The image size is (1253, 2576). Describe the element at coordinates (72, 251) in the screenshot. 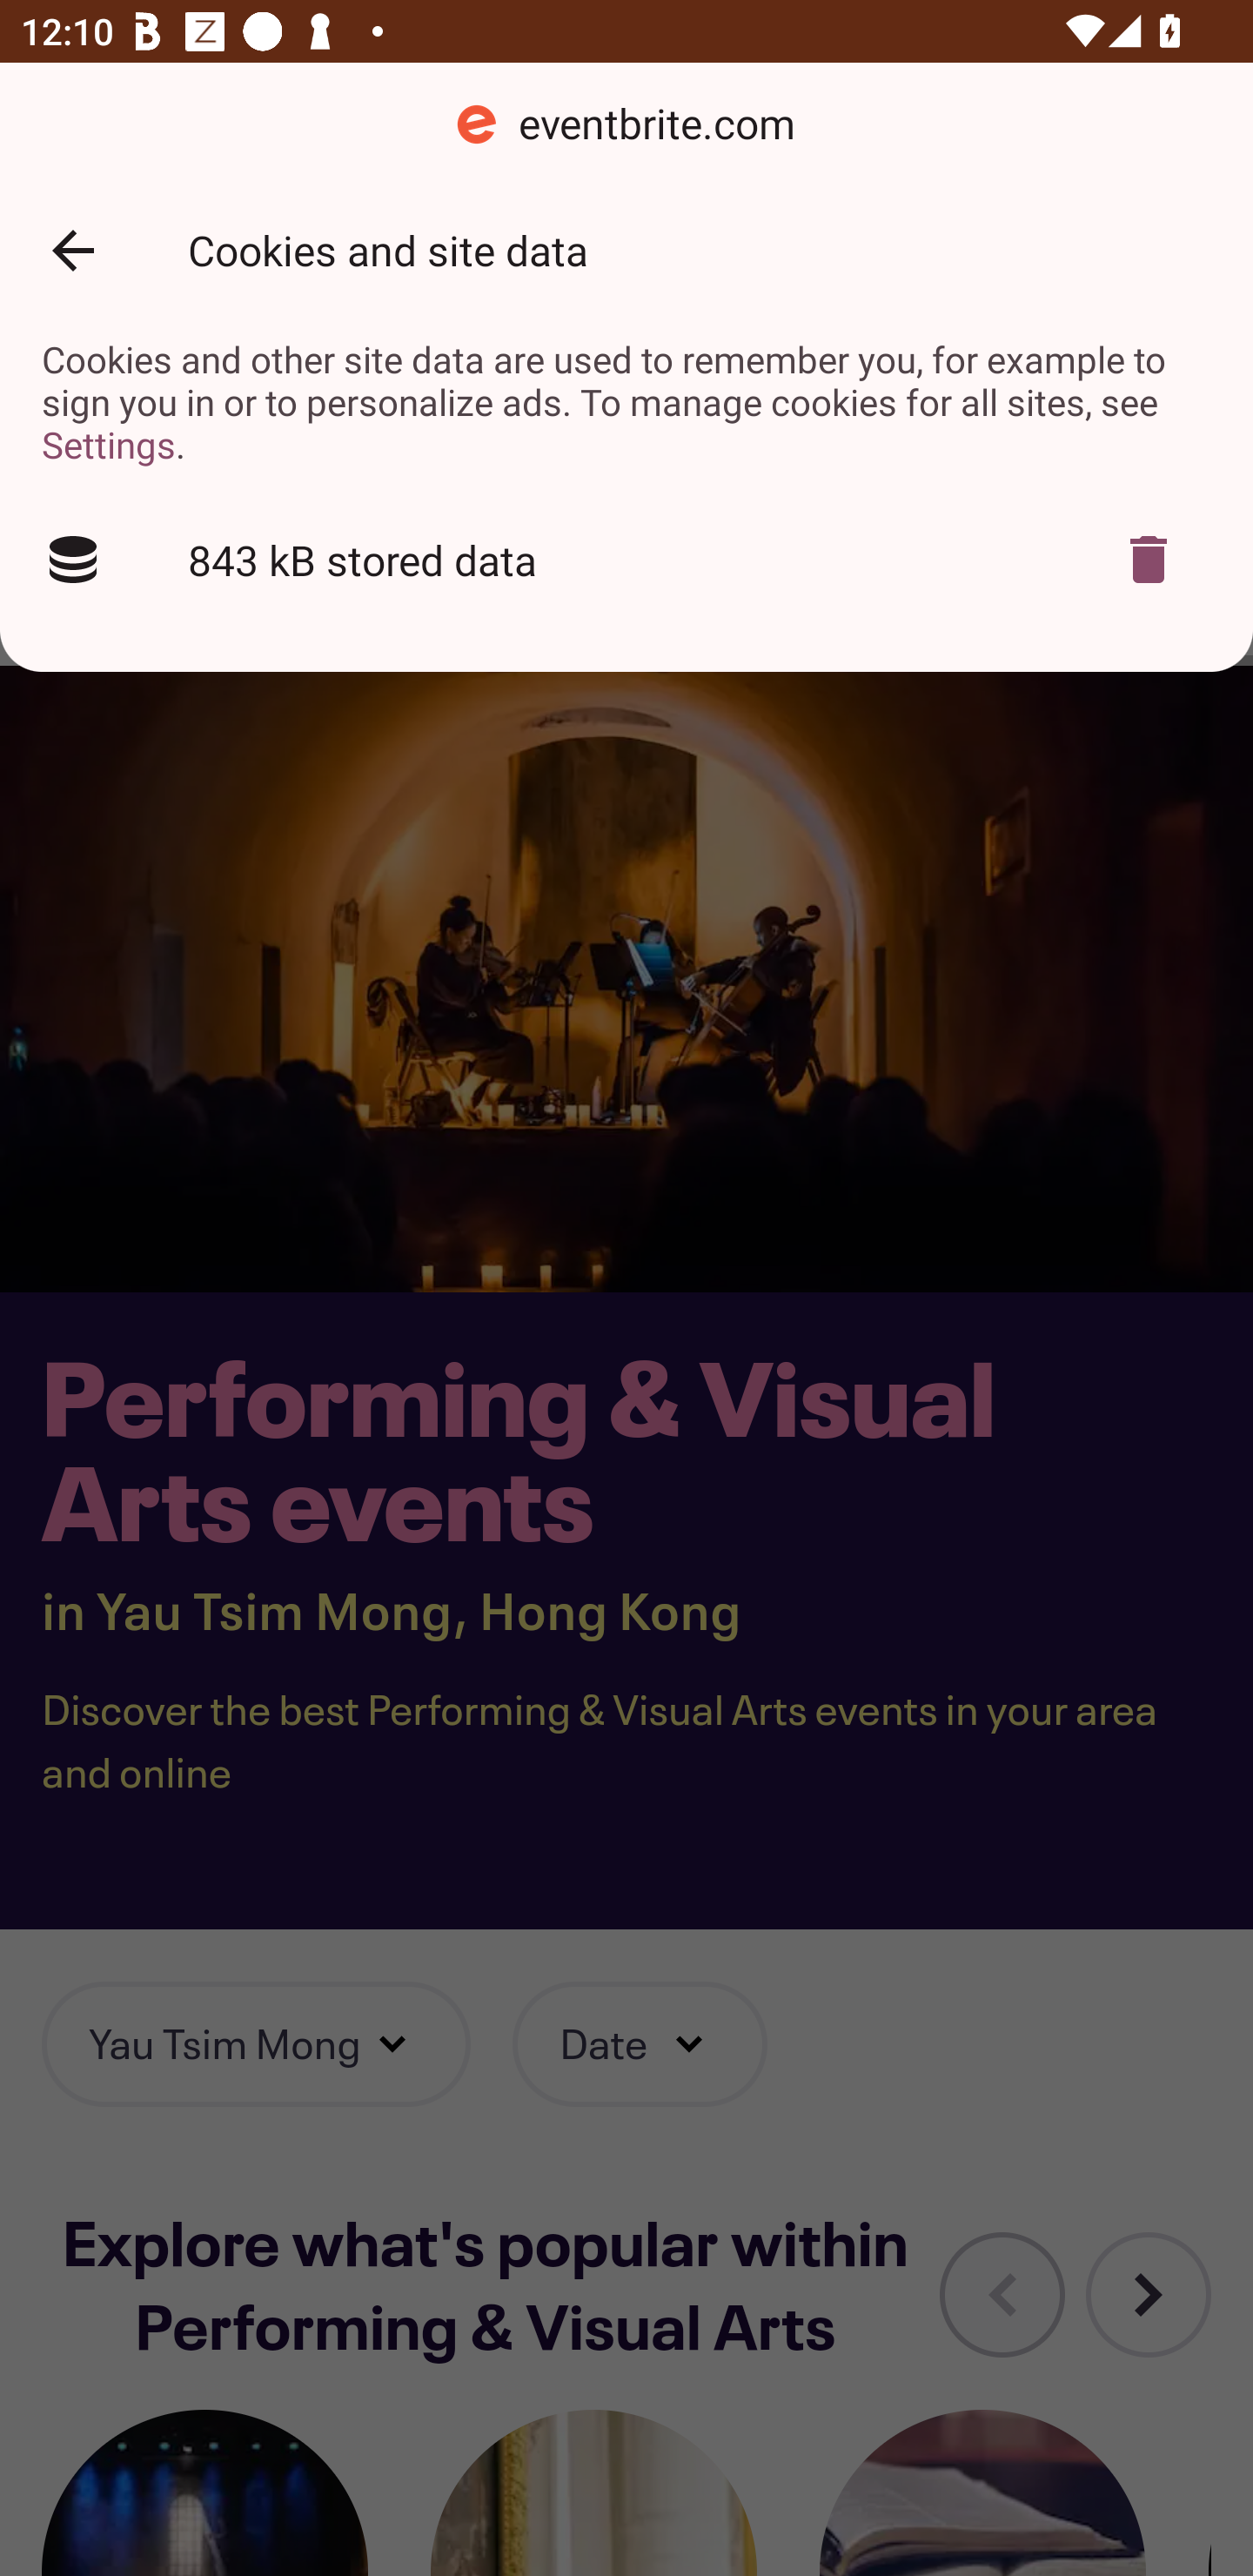

I see `Back` at that location.